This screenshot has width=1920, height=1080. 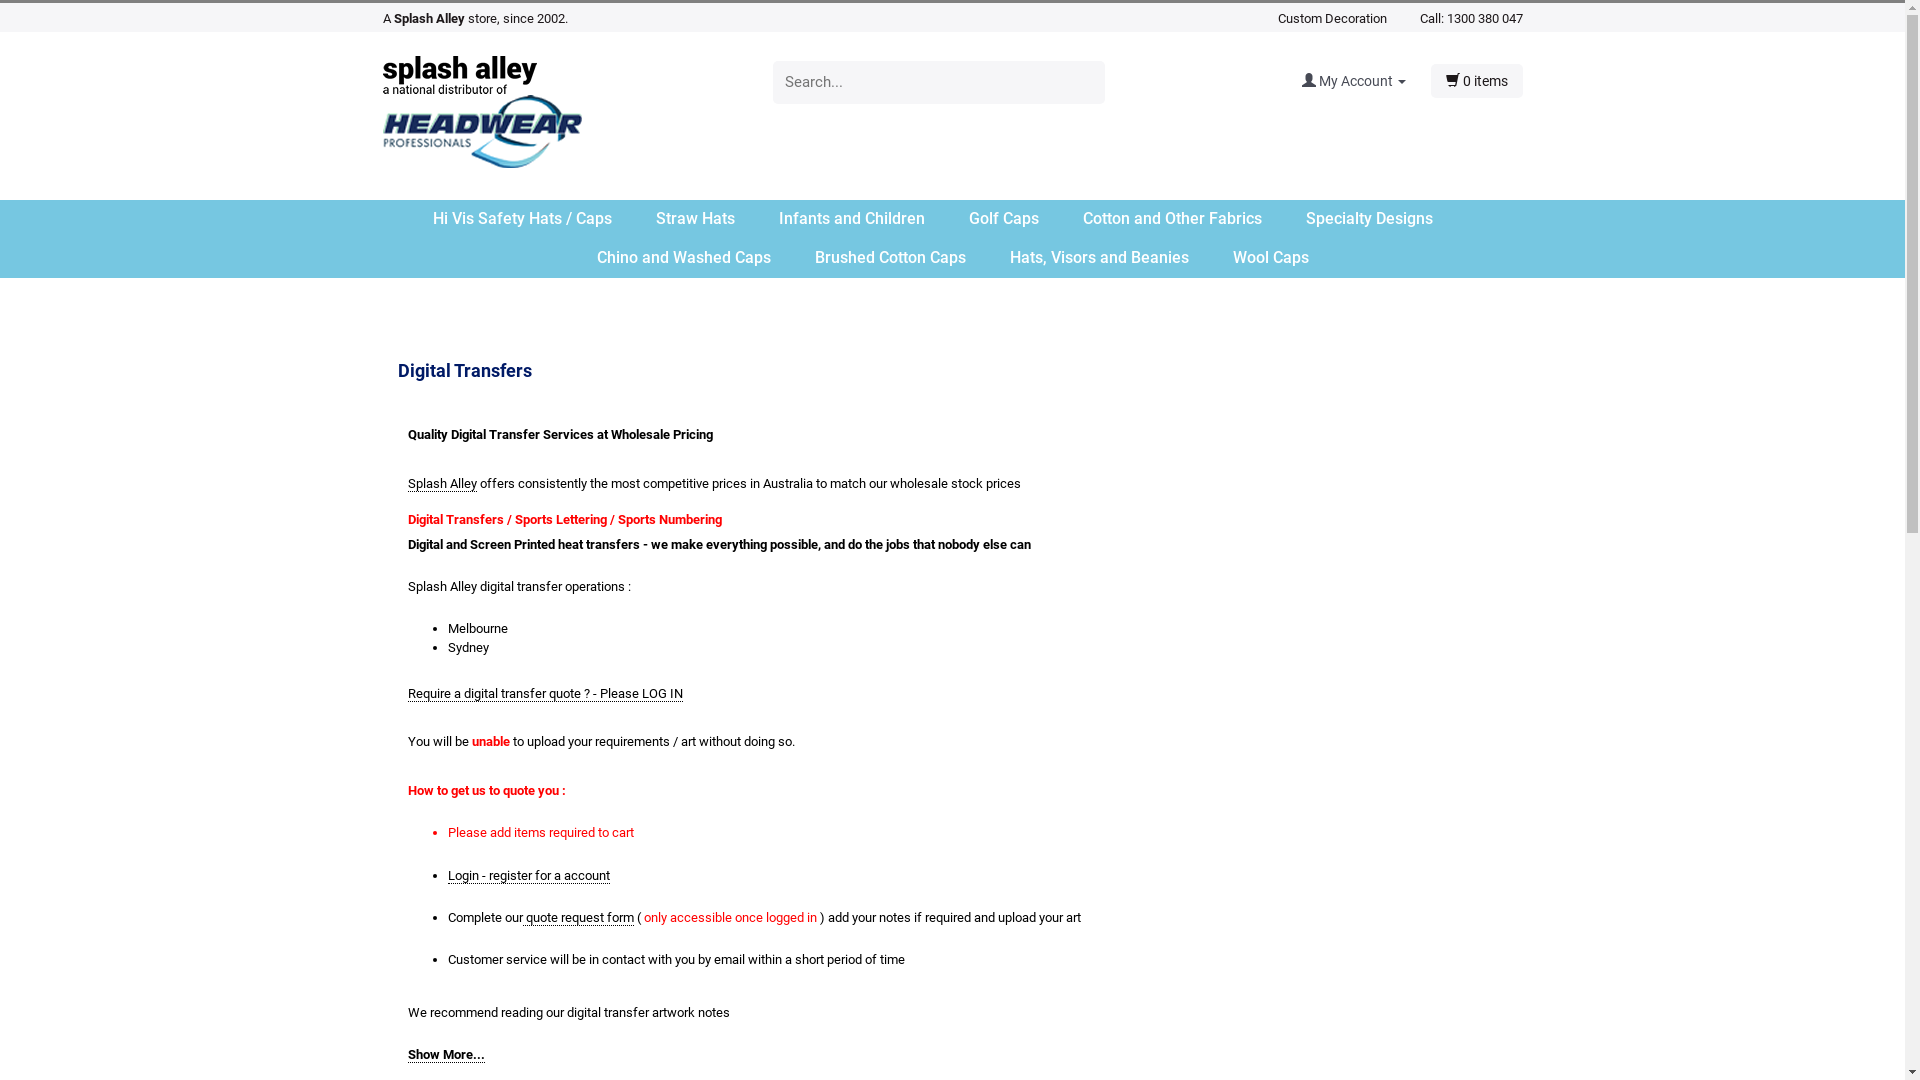 What do you see at coordinates (703, 258) in the screenshot?
I see `Chino and Washed Caps` at bounding box center [703, 258].